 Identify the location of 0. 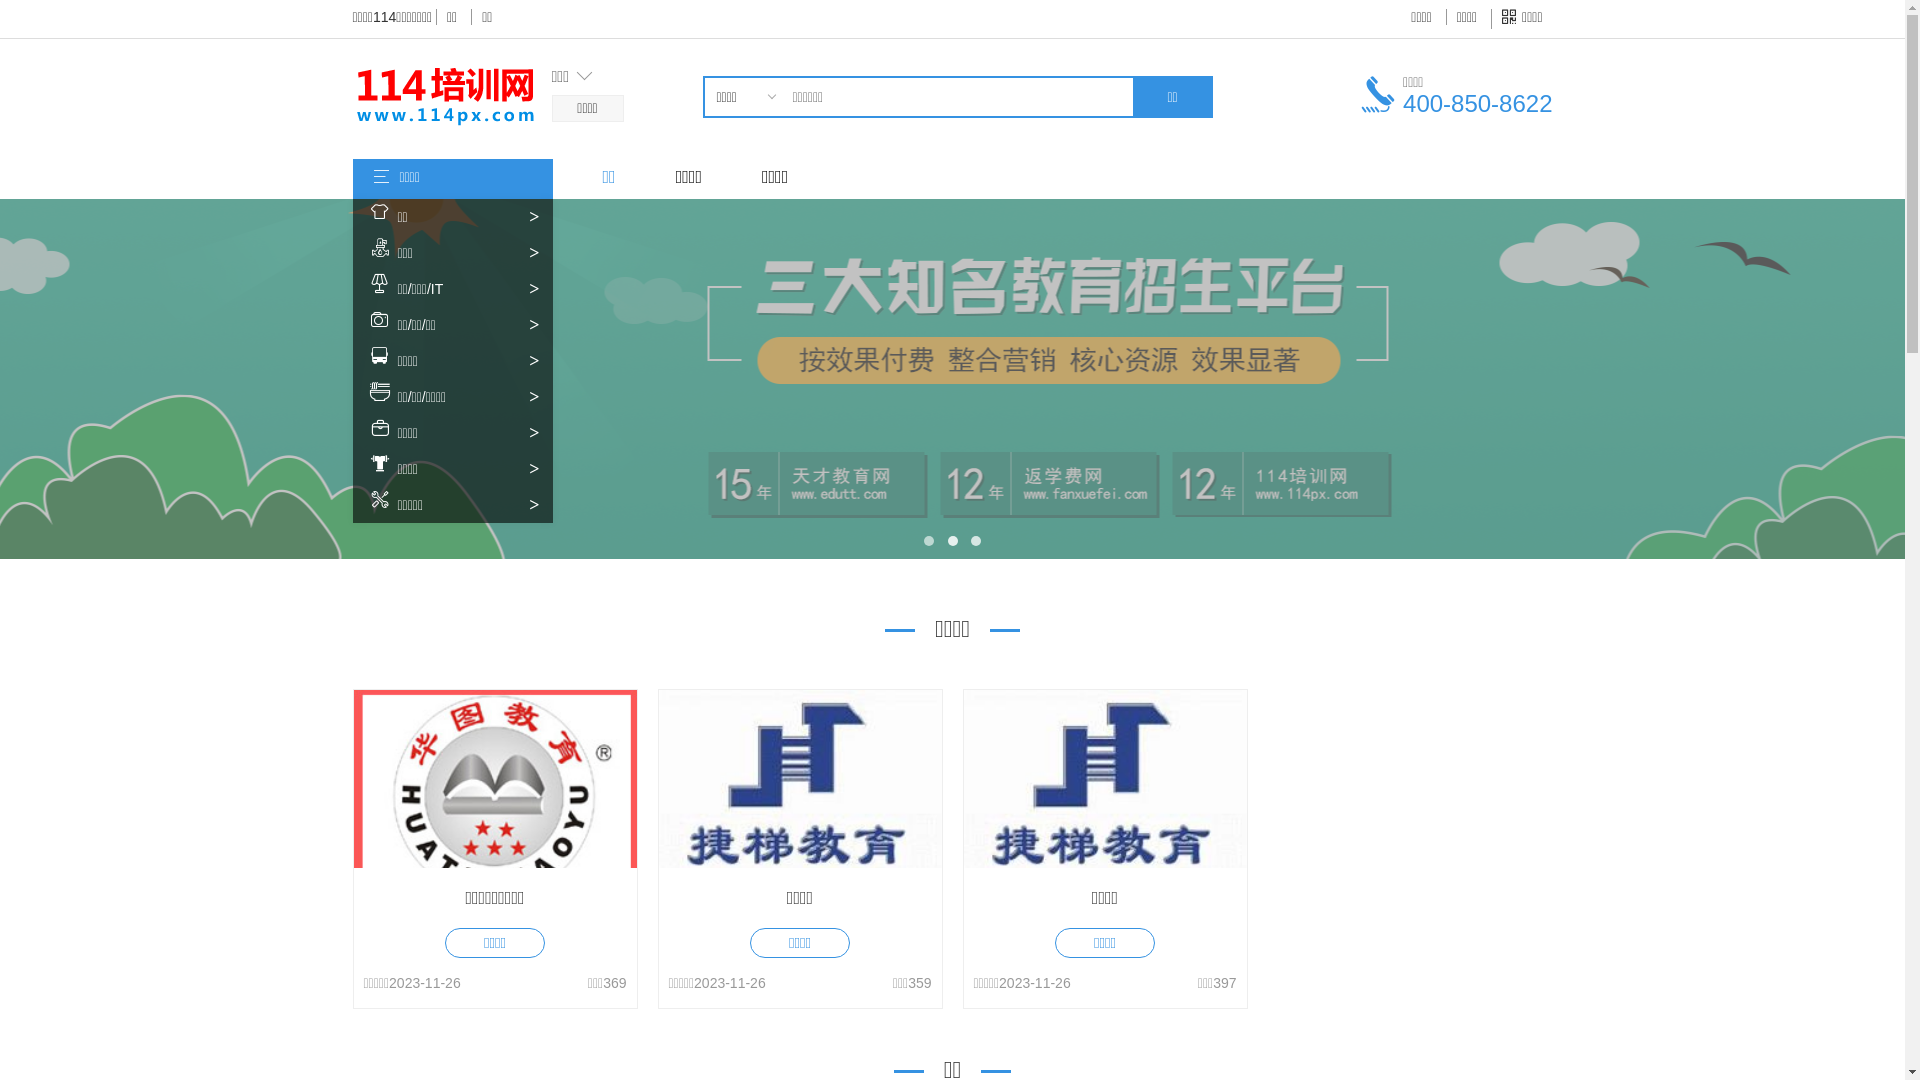
(744, 134).